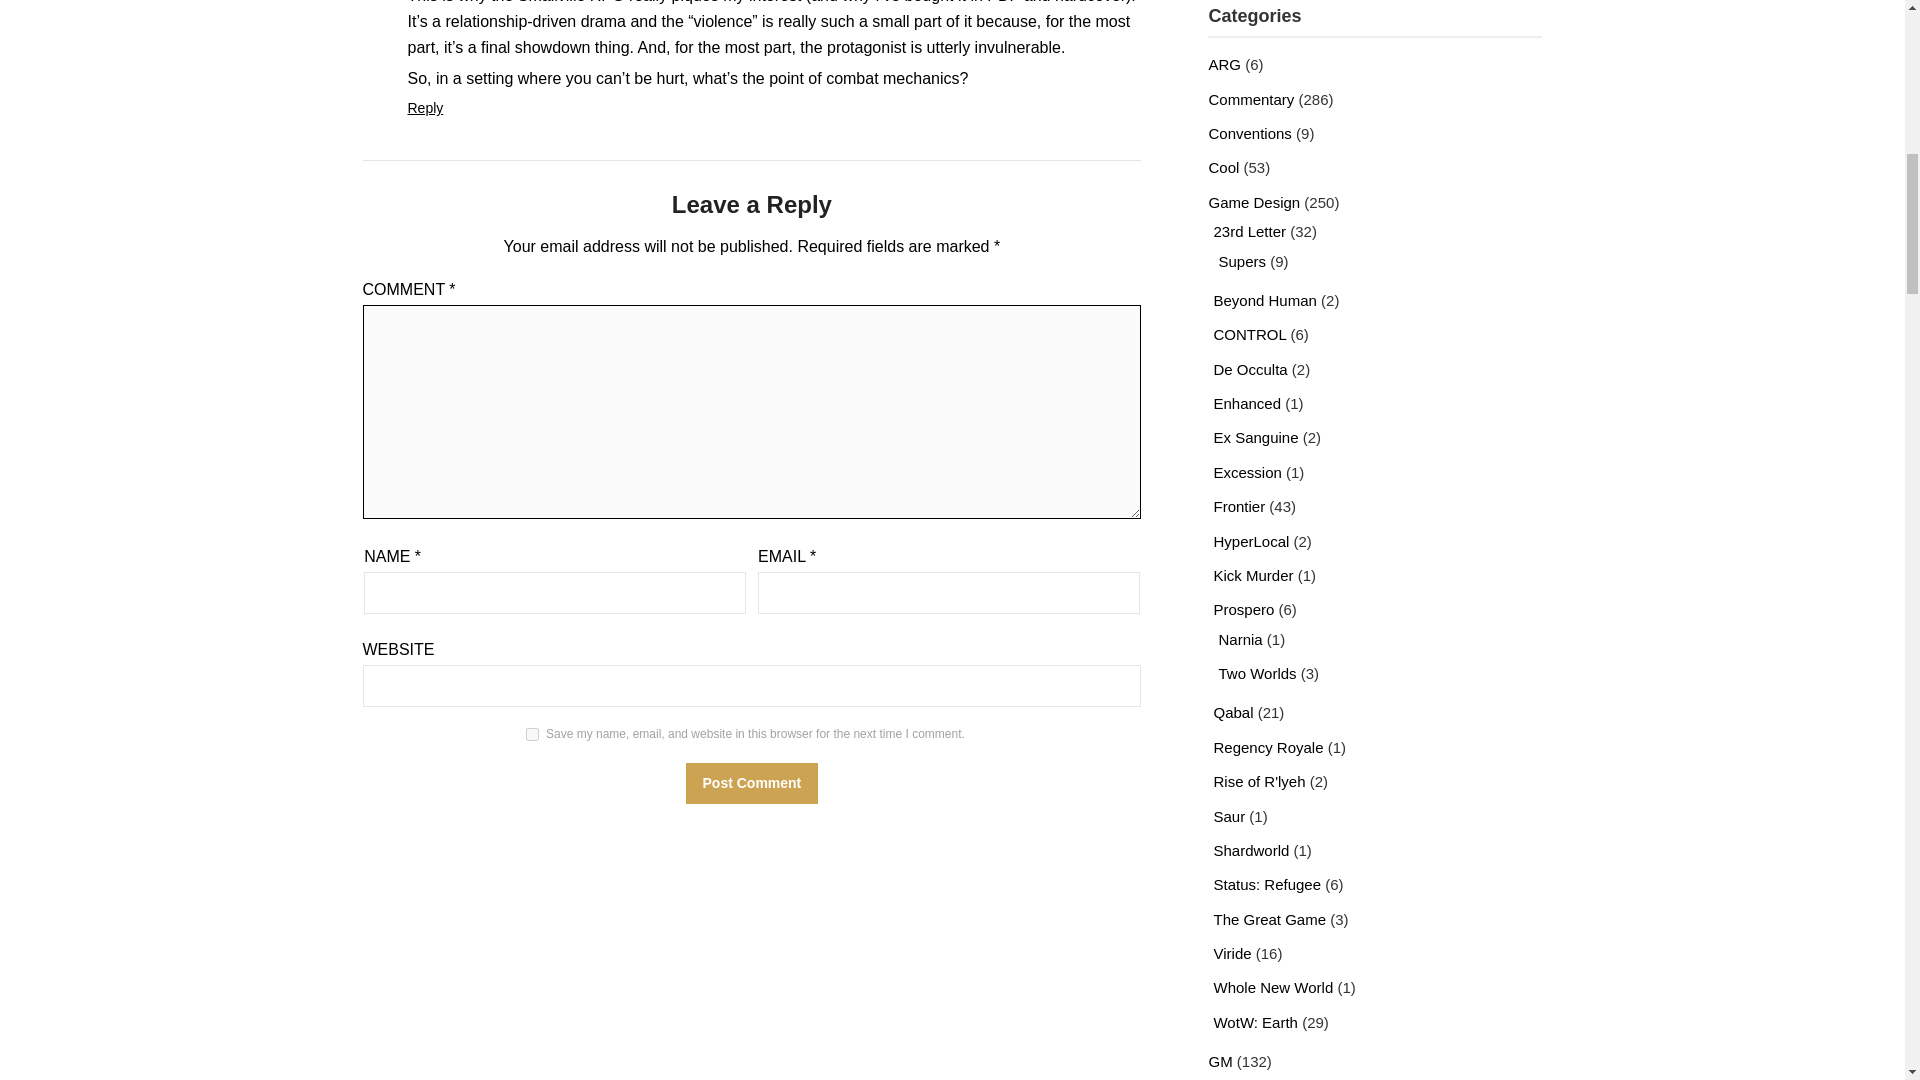 The width and height of the screenshot is (1920, 1080). Describe the element at coordinates (1248, 133) in the screenshot. I see `Conventions` at that location.